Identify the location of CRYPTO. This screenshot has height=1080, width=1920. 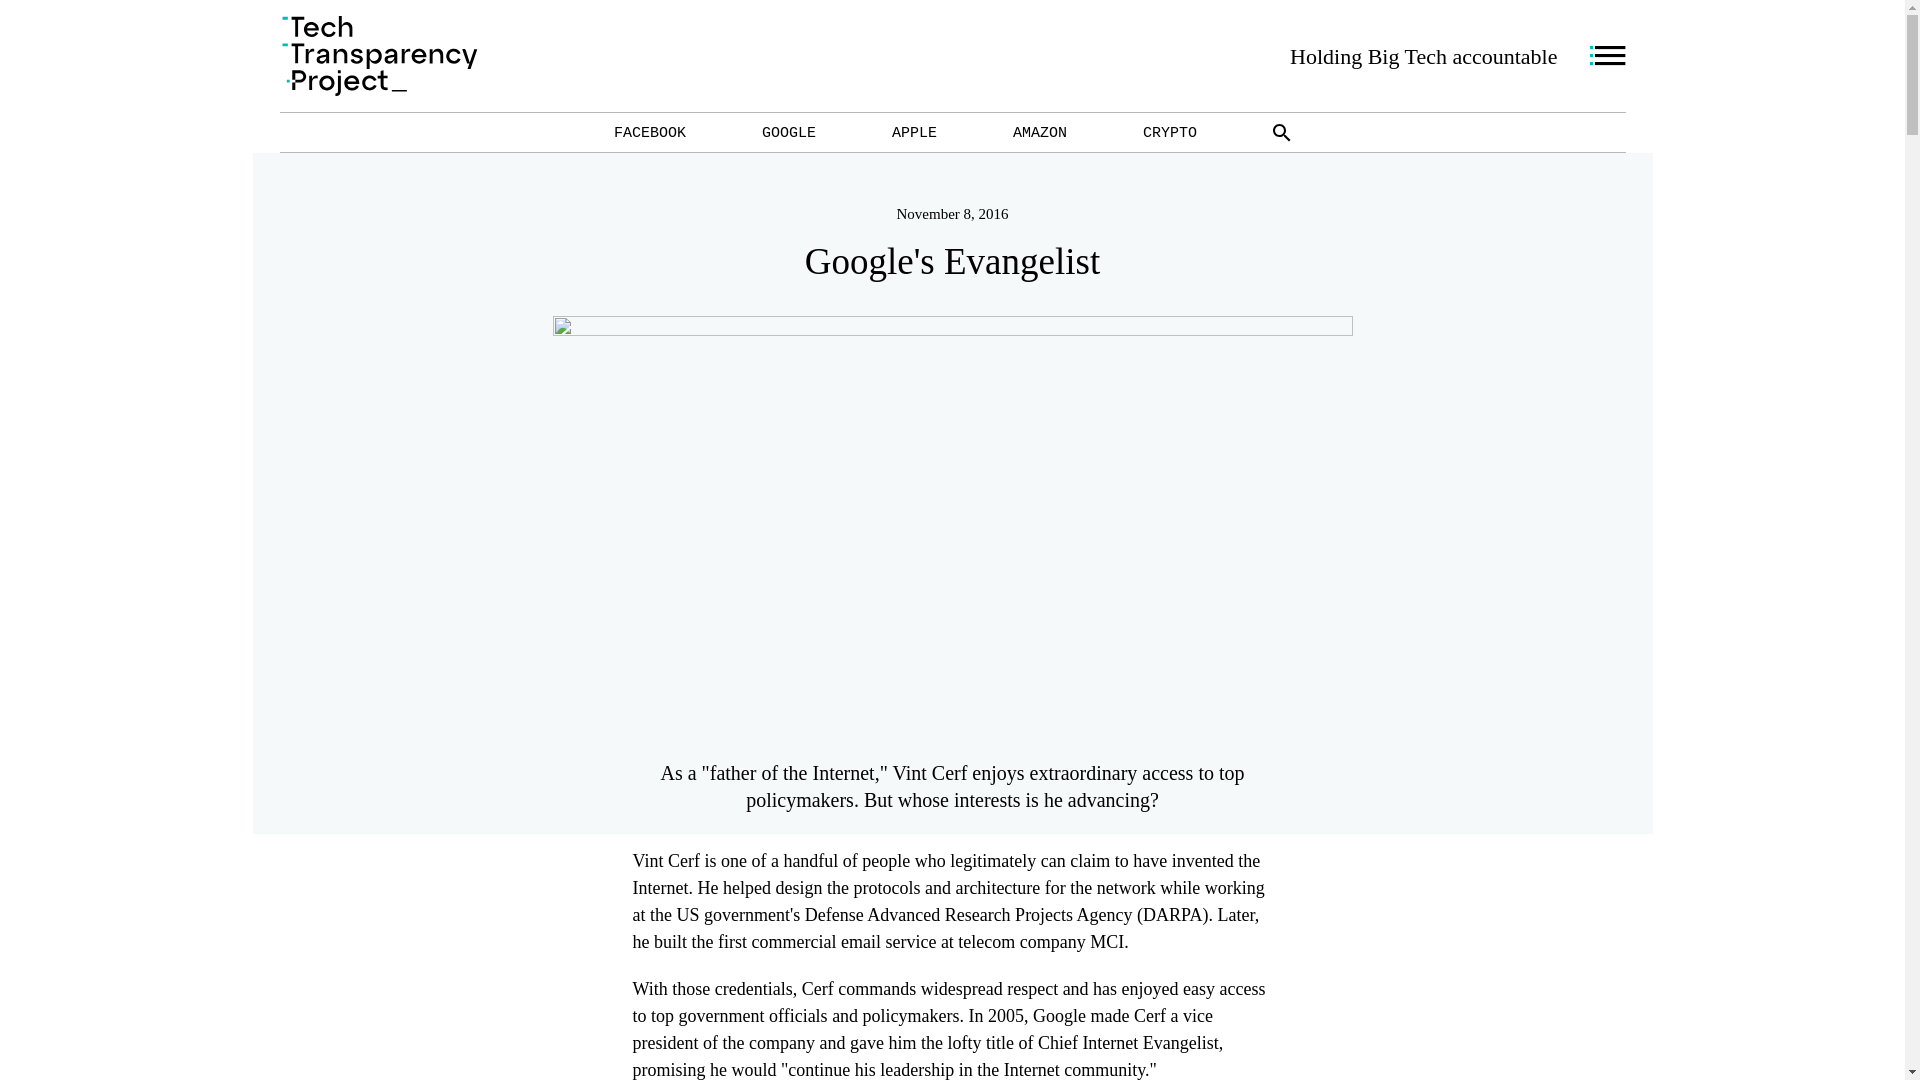
(1169, 132).